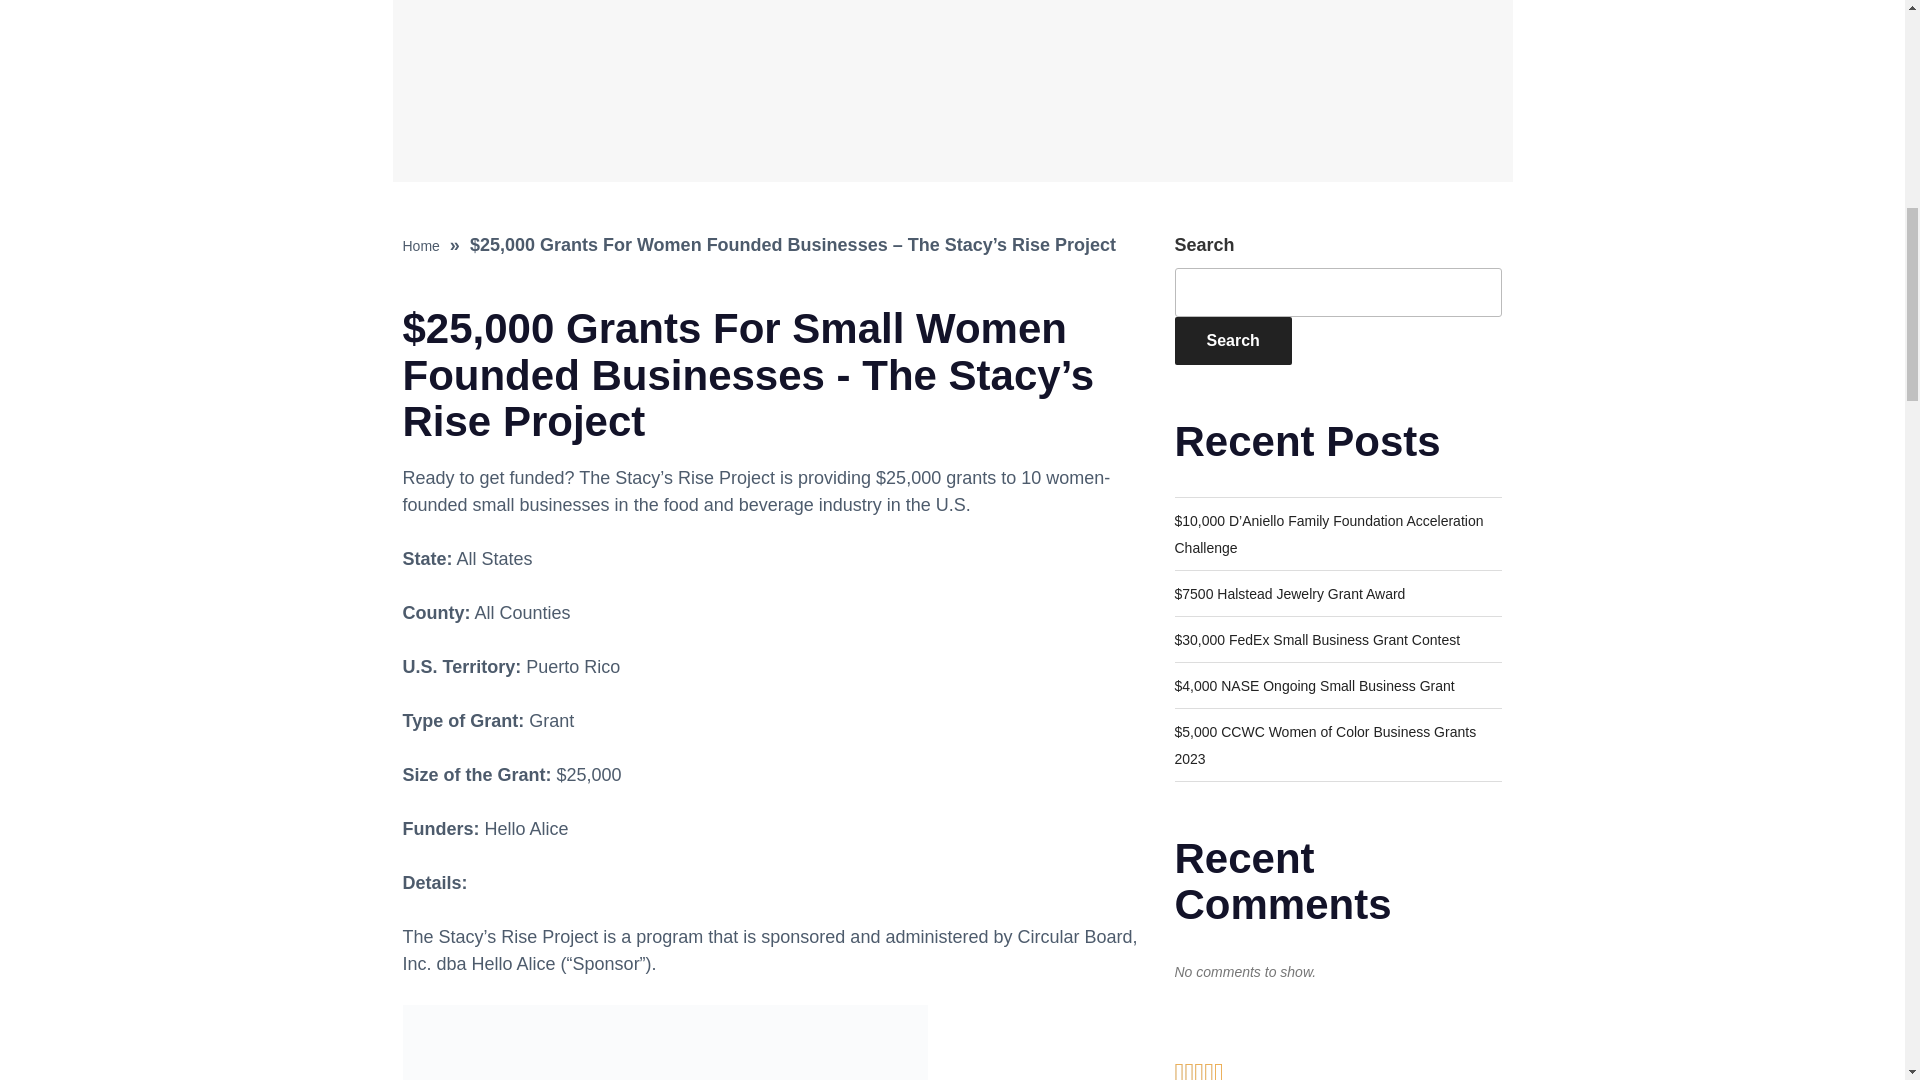  Describe the element at coordinates (420, 245) in the screenshot. I see `Home` at that location.